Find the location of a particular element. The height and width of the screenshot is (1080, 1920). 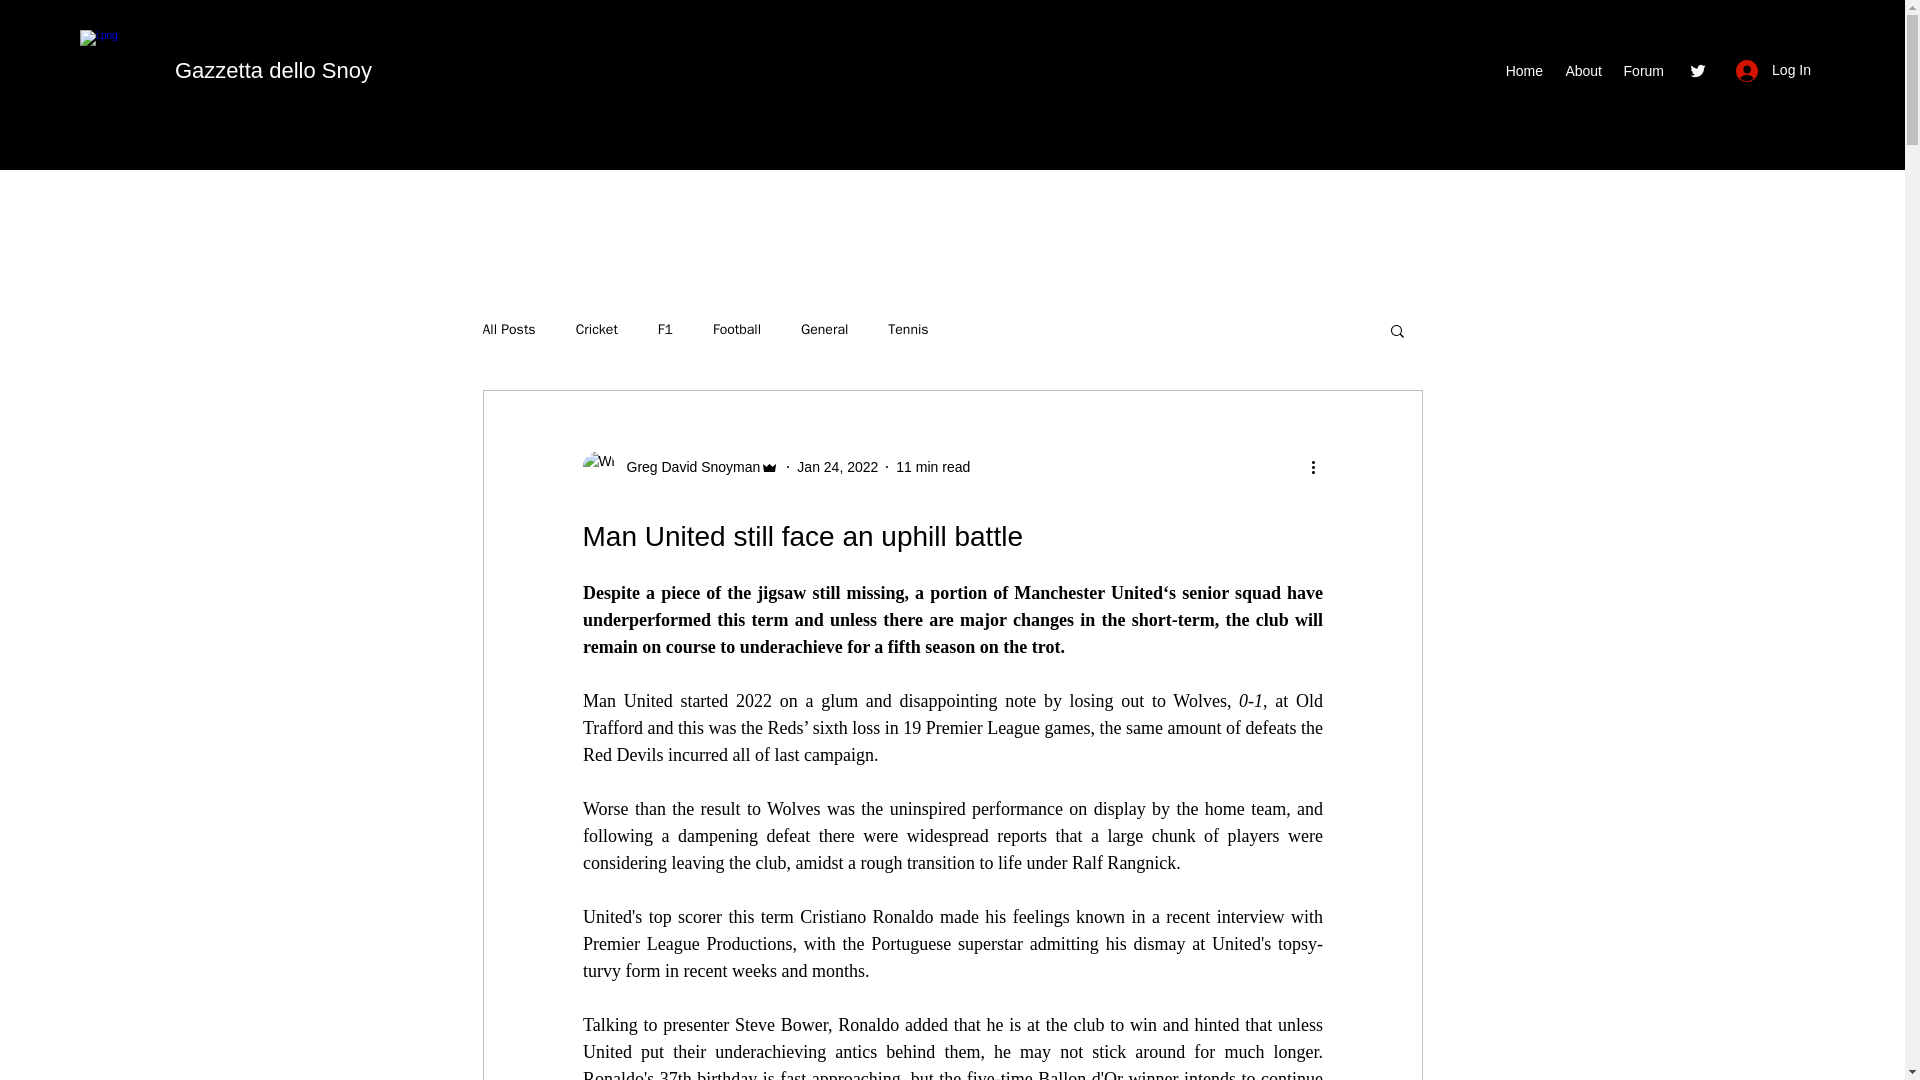

Forum is located at coordinates (1643, 71).